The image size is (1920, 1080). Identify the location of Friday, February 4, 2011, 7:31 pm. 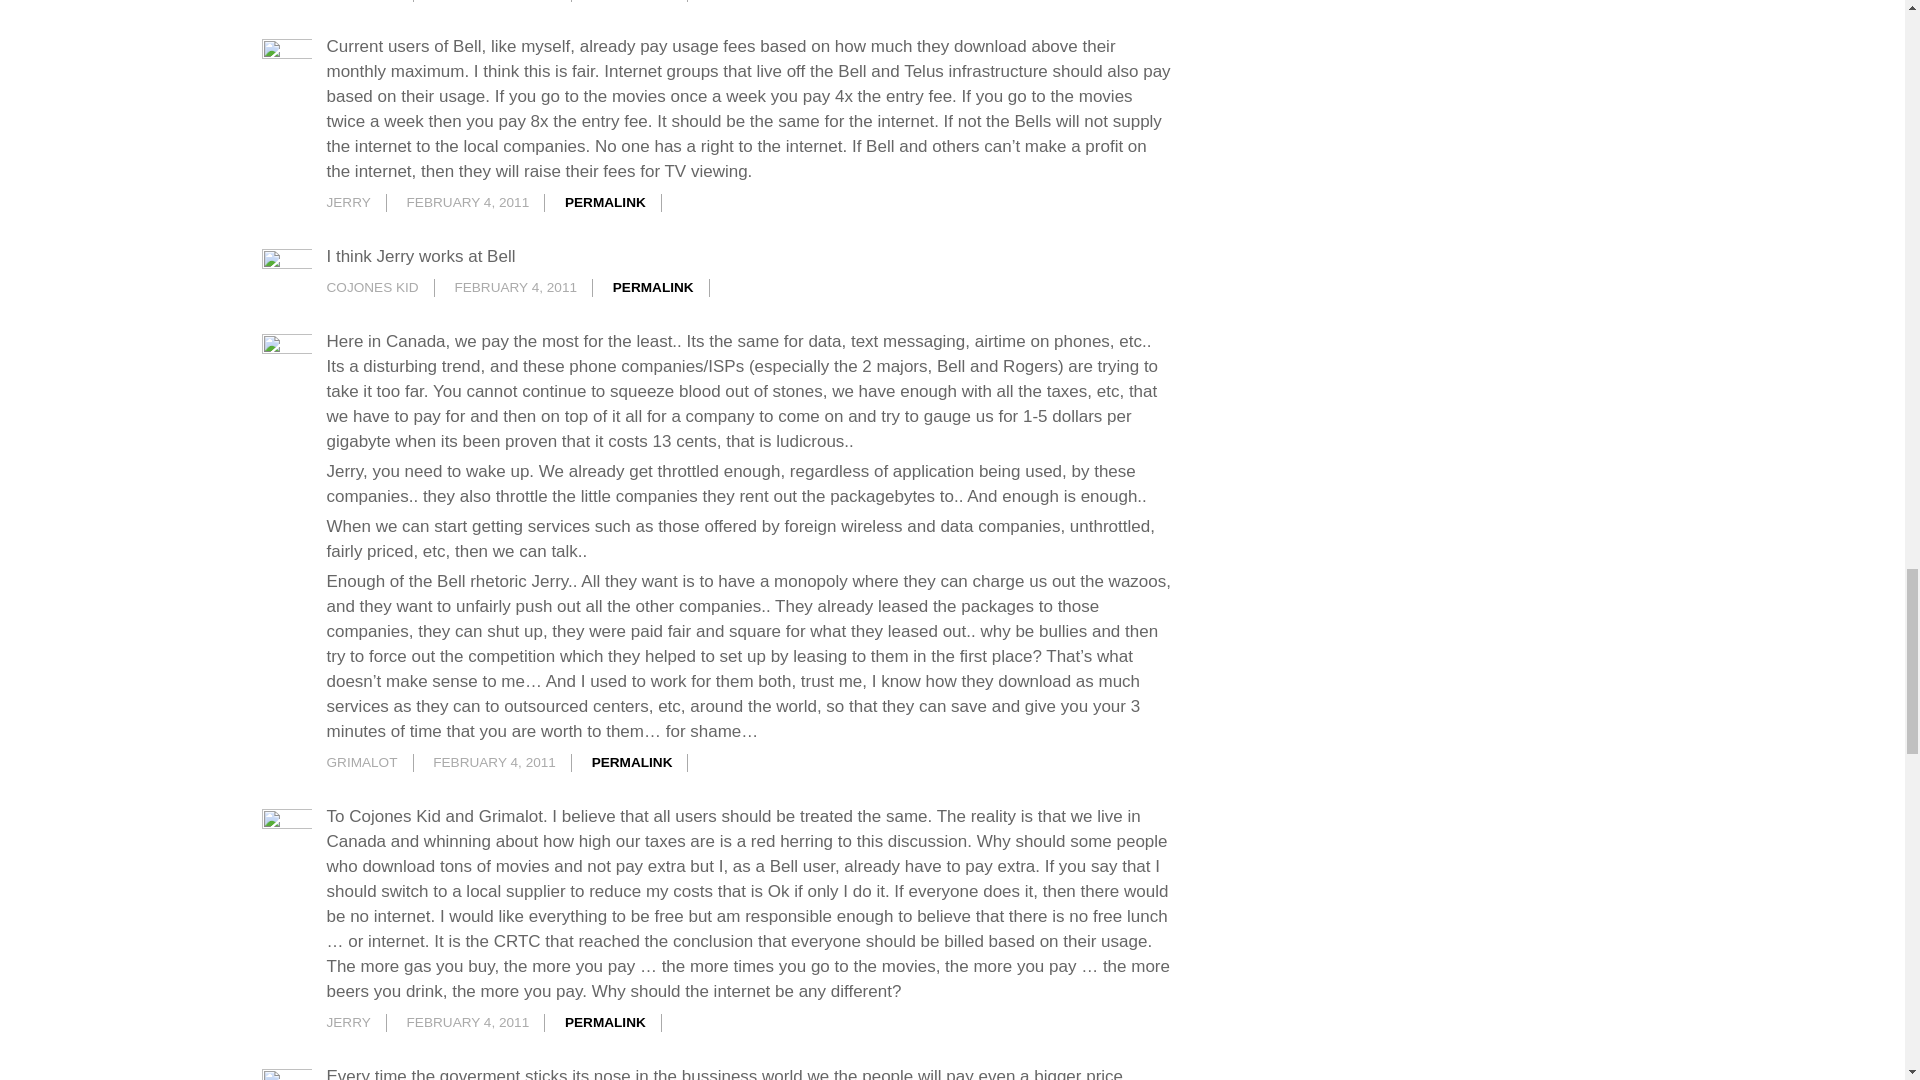
(468, 1022).